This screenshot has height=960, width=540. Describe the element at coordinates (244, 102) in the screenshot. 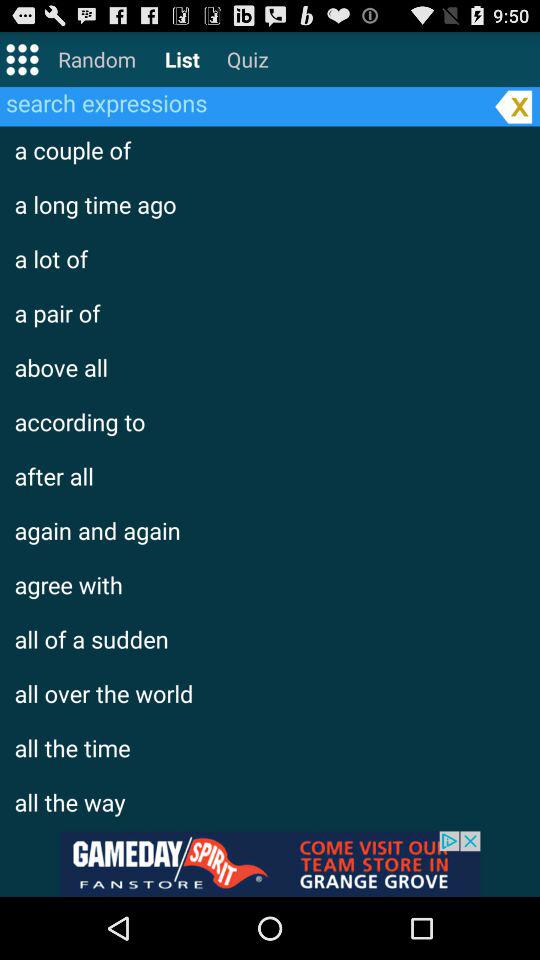

I see `search input` at that location.